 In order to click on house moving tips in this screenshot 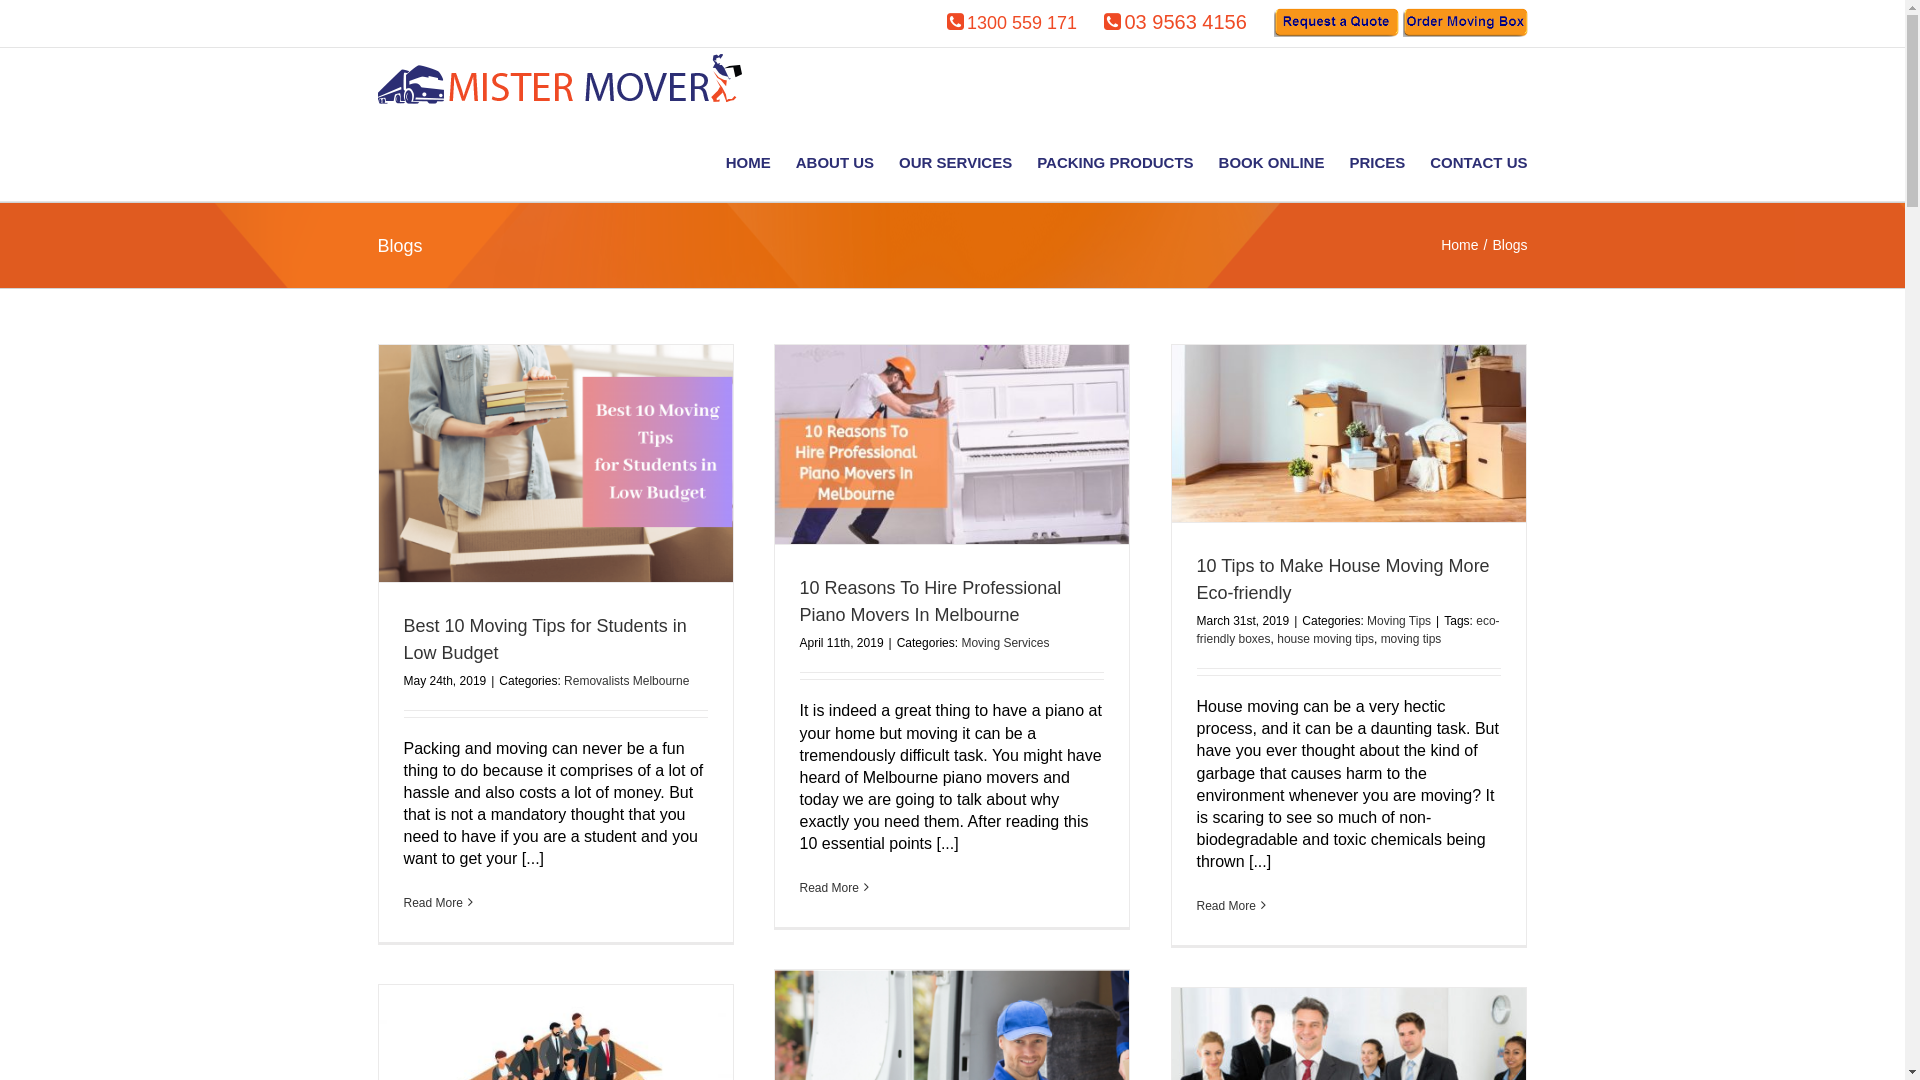, I will do `click(1326, 639)`.